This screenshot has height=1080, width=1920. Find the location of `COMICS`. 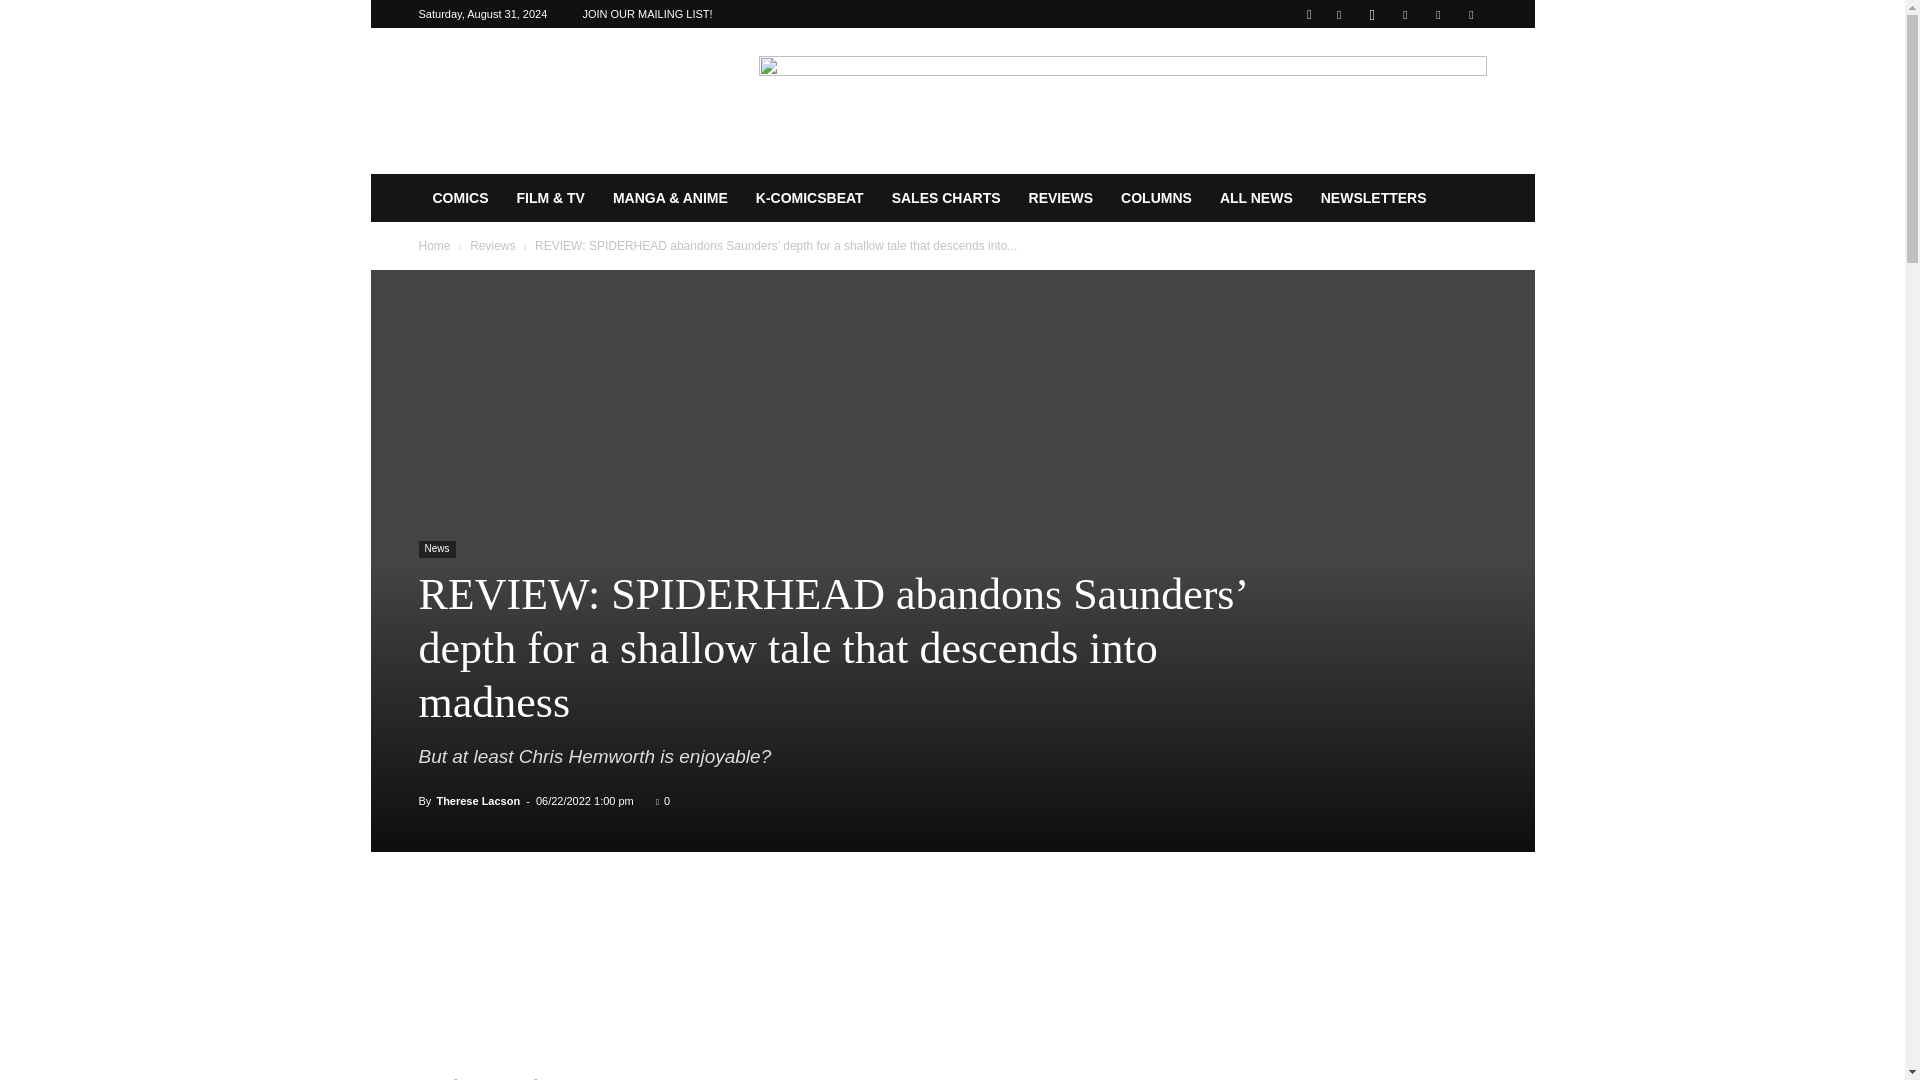

COMICS is located at coordinates (460, 198).